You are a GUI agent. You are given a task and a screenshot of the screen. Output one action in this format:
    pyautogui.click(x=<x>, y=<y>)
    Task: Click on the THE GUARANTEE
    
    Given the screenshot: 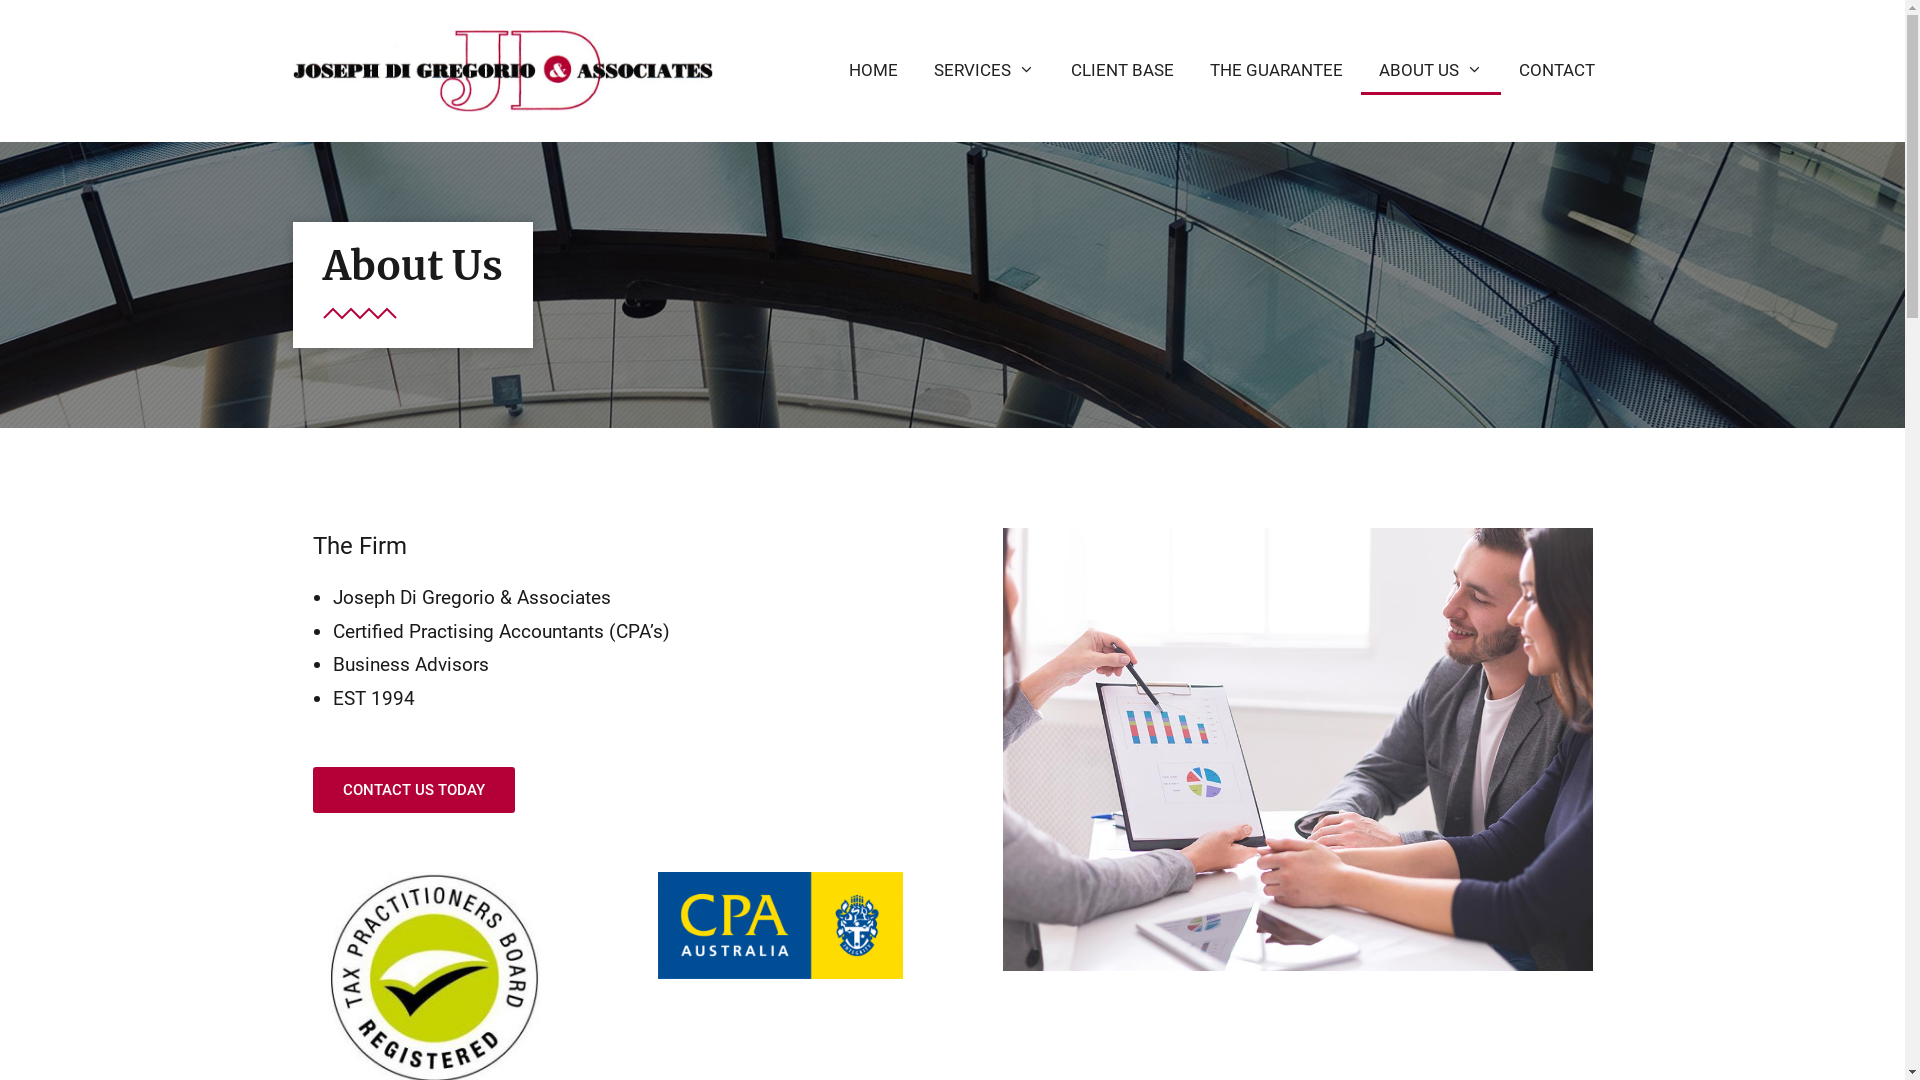 What is the action you would take?
    pyautogui.click(x=1276, y=70)
    